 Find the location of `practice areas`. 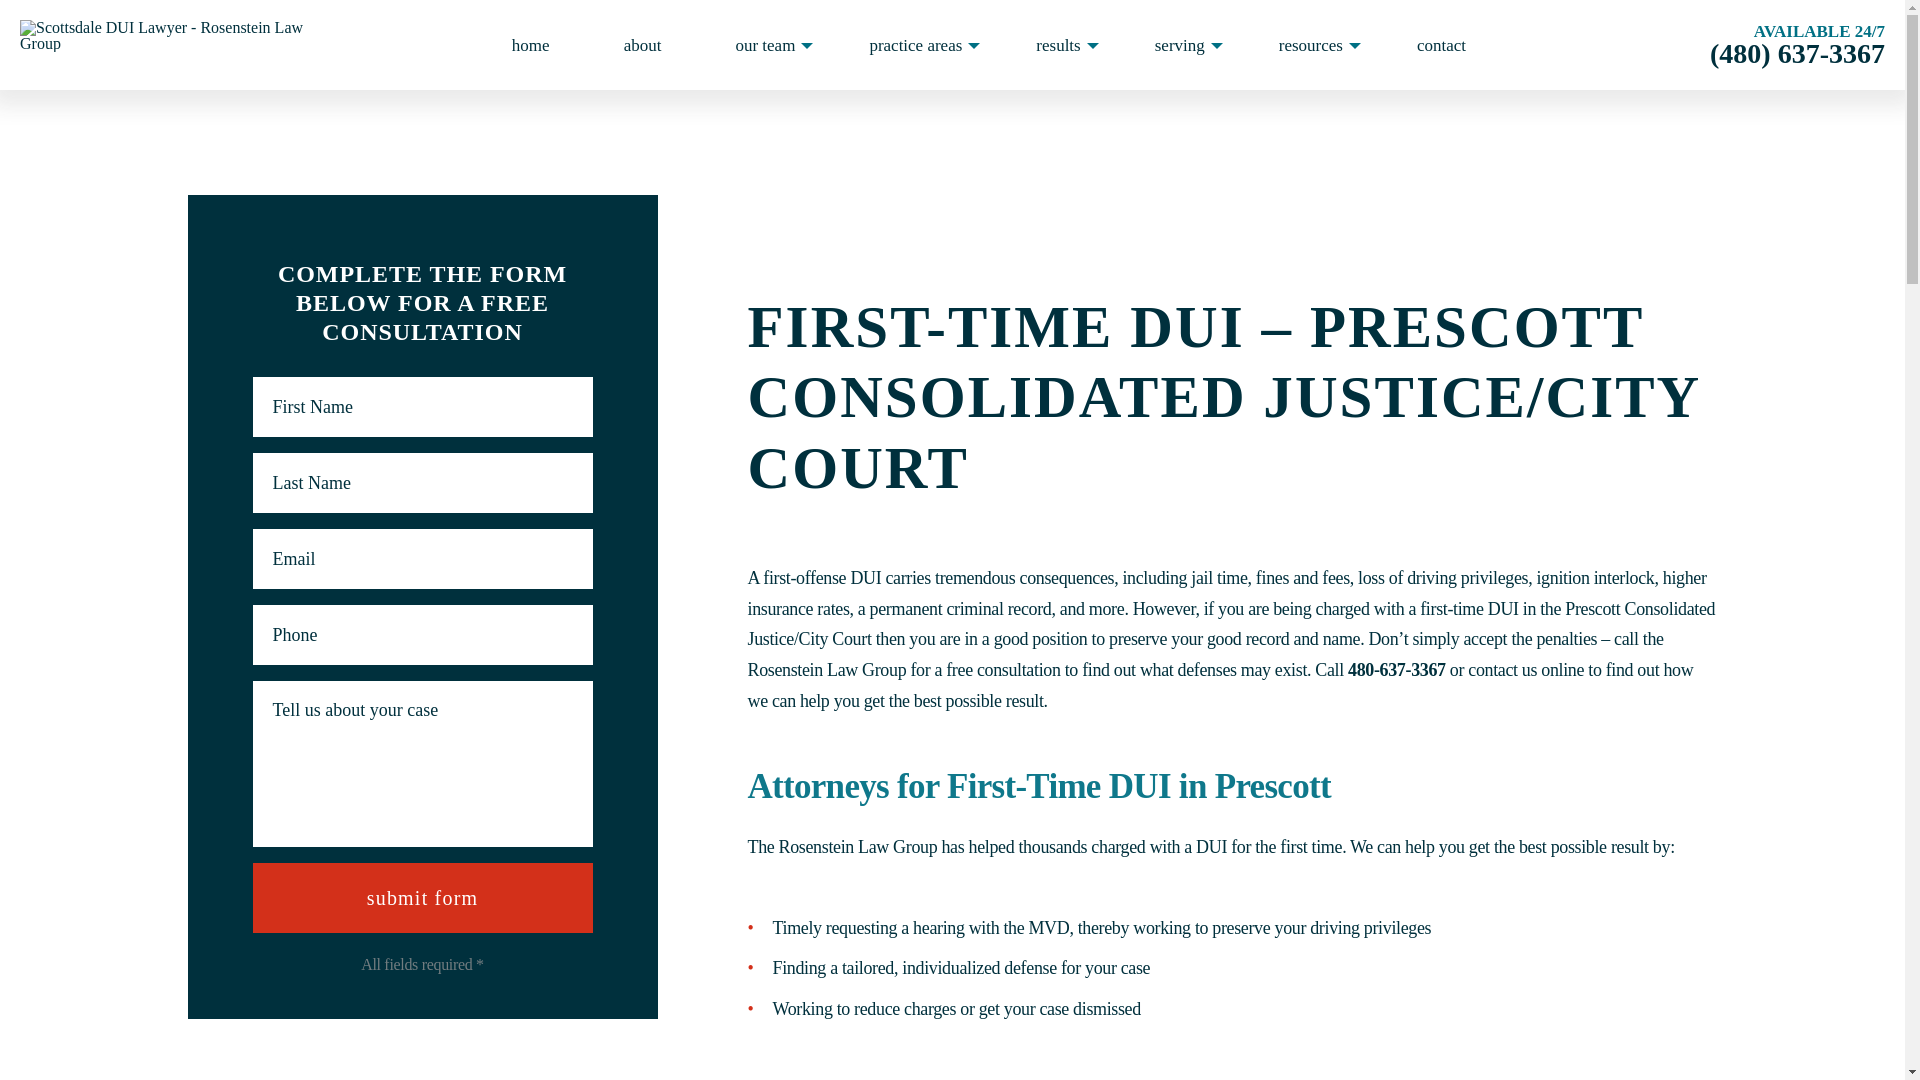

practice areas is located at coordinates (916, 62).